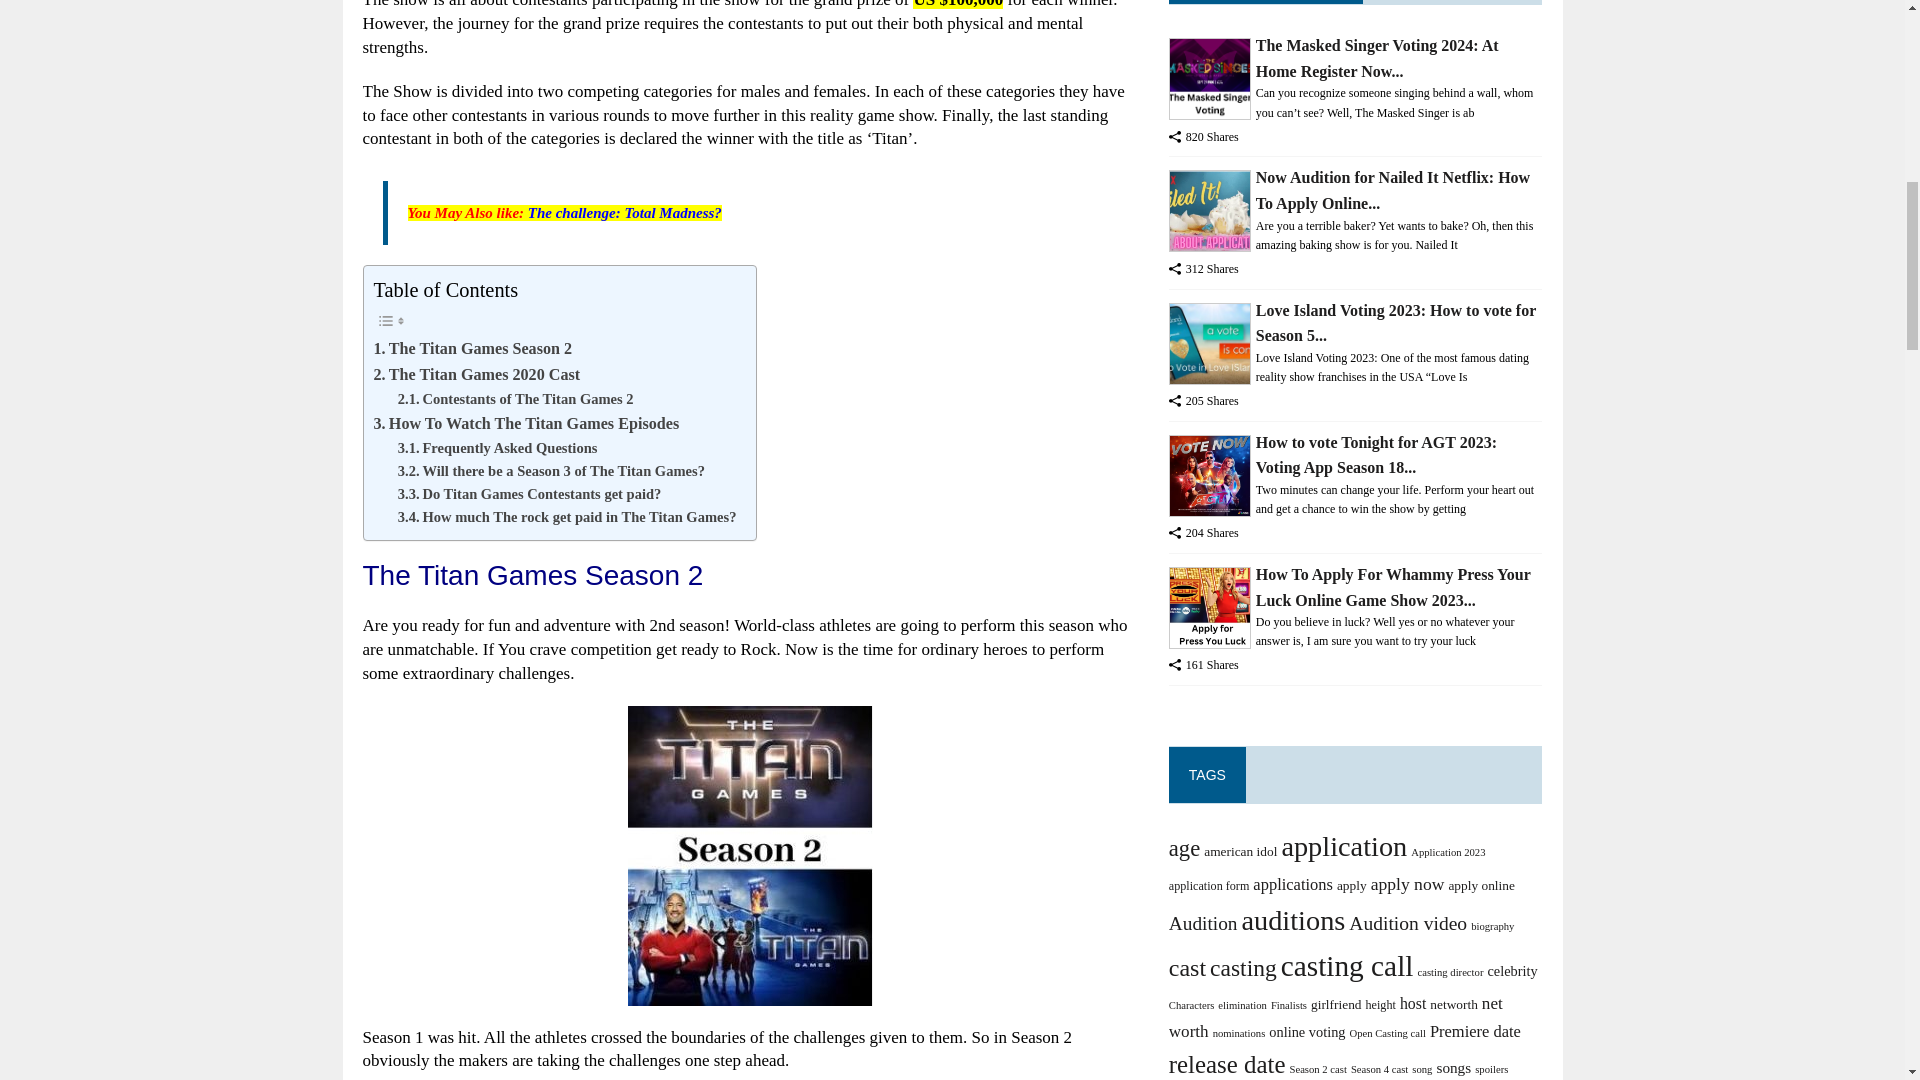 Image resolution: width=1920 pixels, height=1080 pixels. What do you see at coordinates (497, 448) in the screenshot?
I see `Frequently Asked Questions` at bounding box center [497, 448].